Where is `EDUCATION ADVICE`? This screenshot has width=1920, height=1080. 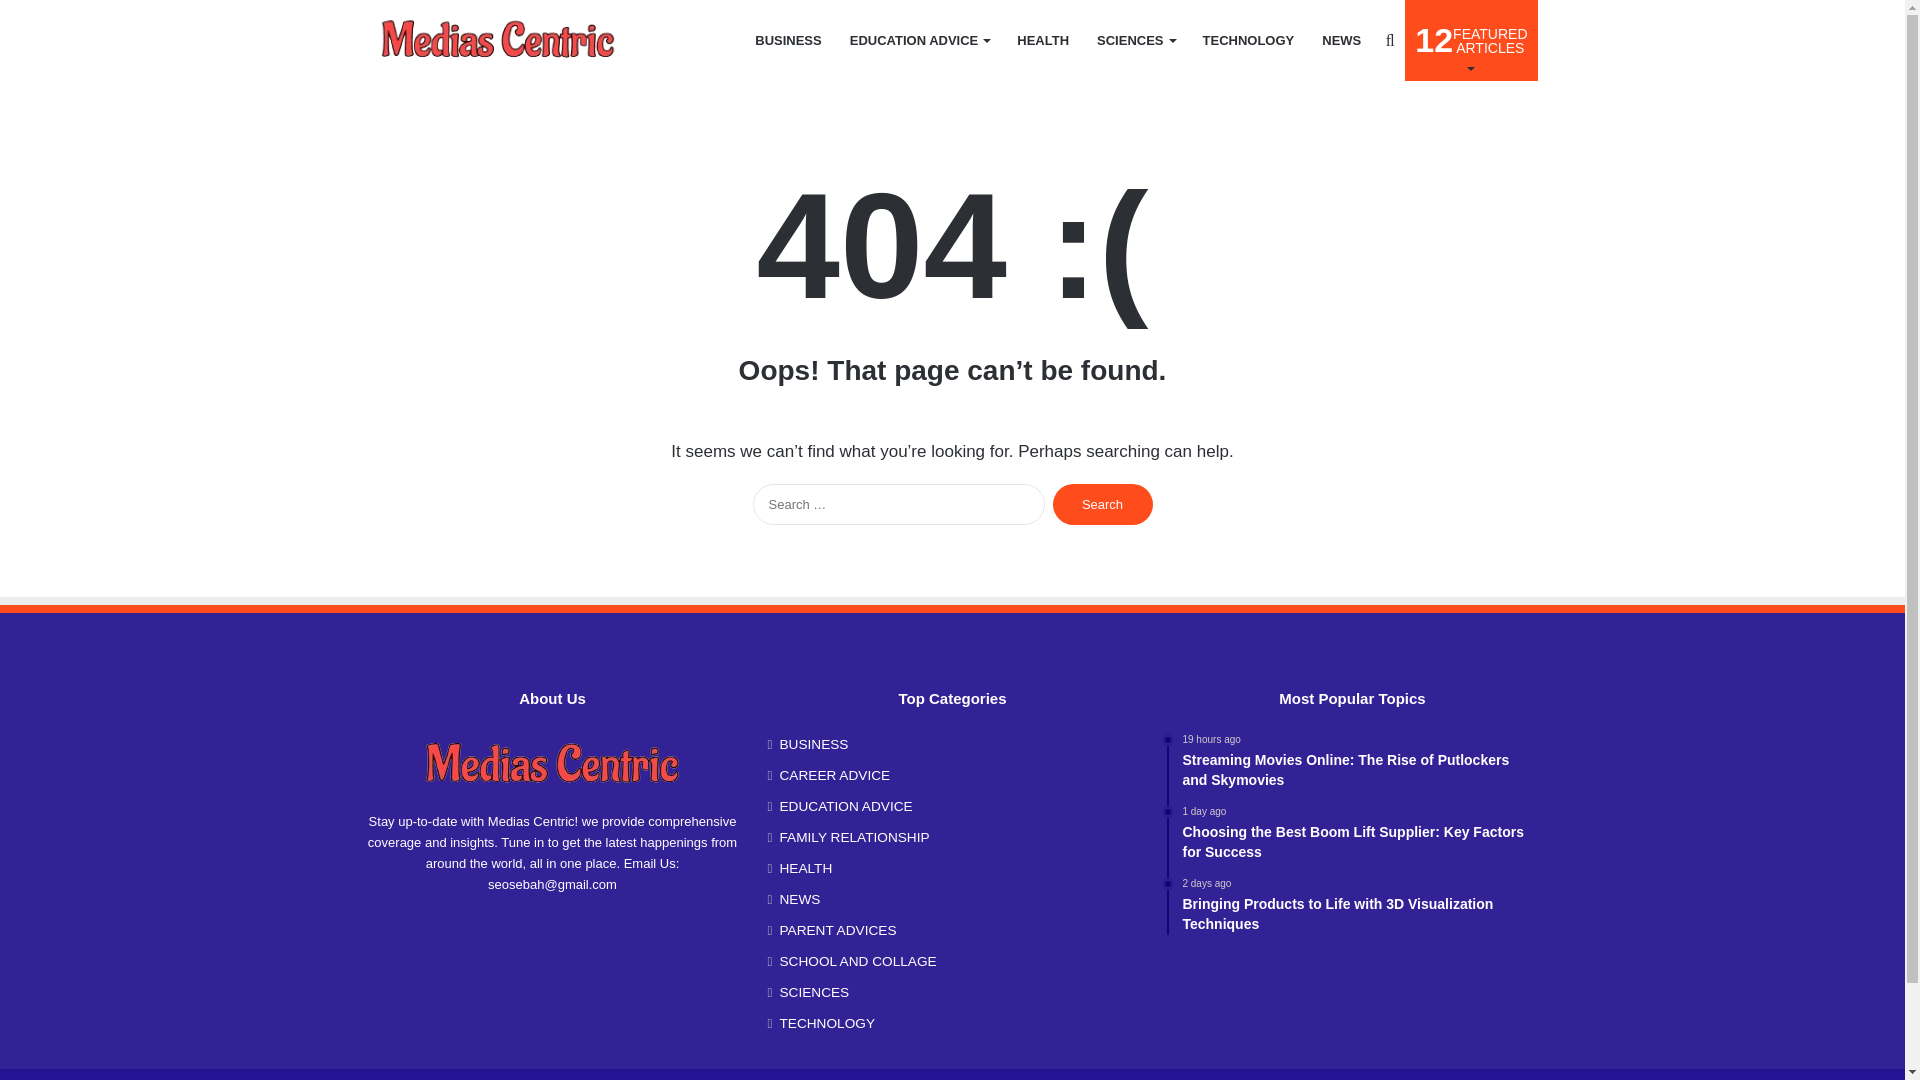
EDUCATION ADVICE is located at coordinates (920, 40).